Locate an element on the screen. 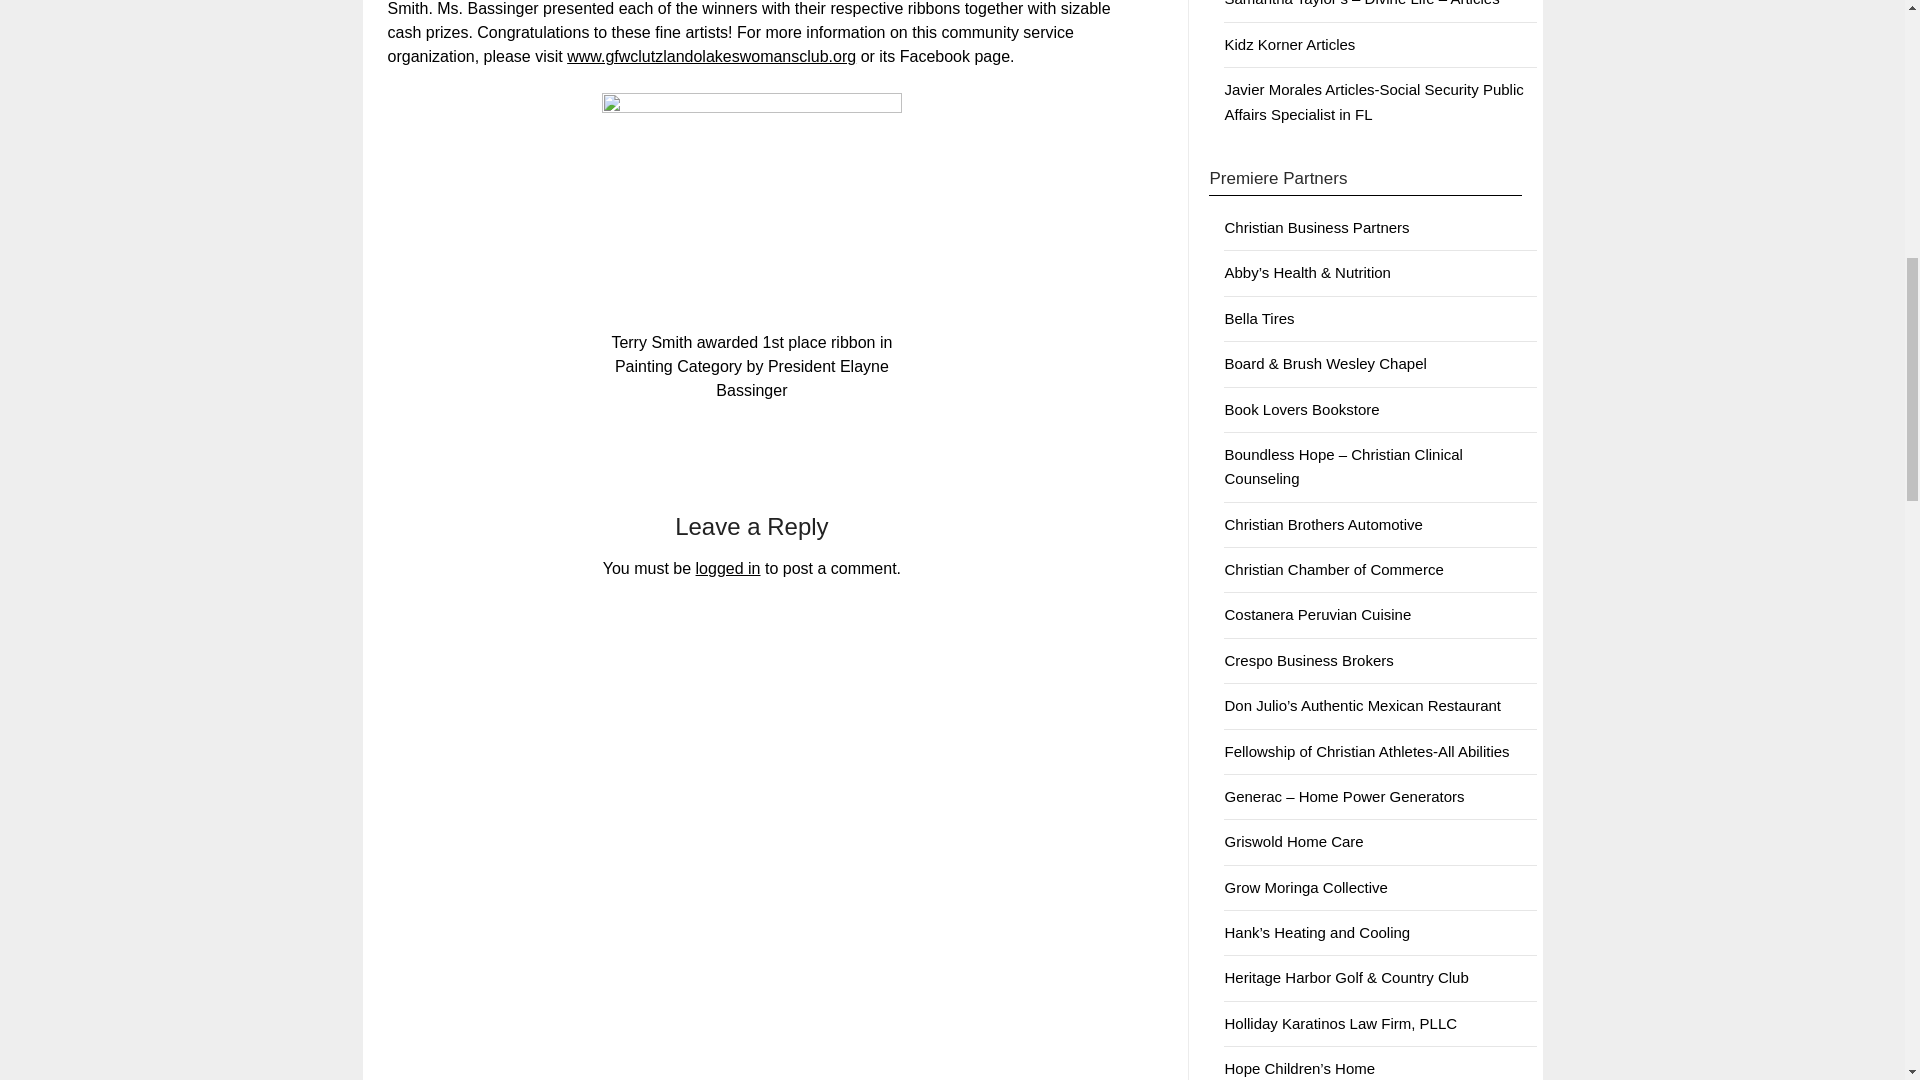 The height and width of the screenshot is (1080, 1920). Book Lovers Bookstore is located at coordinates (1301, 408).